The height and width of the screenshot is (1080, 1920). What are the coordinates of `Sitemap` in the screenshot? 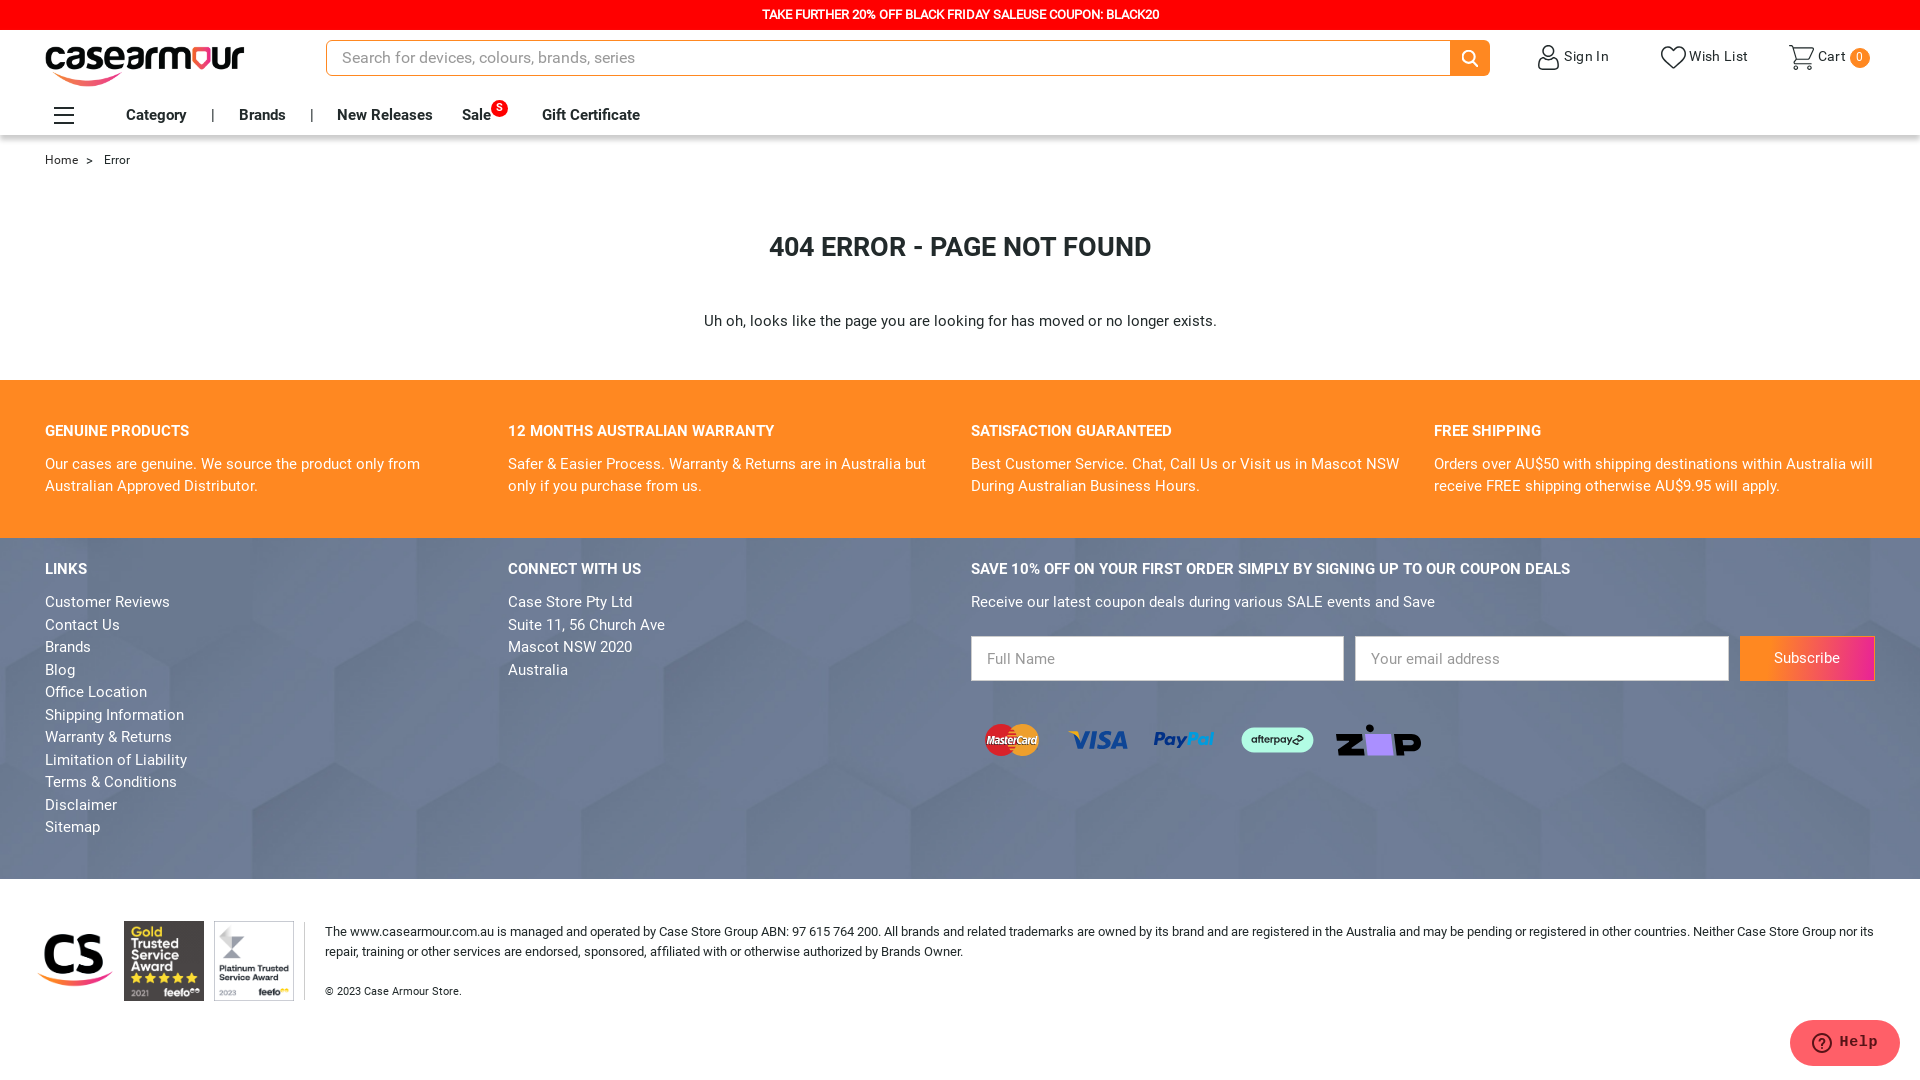 It's located at (72, 827).